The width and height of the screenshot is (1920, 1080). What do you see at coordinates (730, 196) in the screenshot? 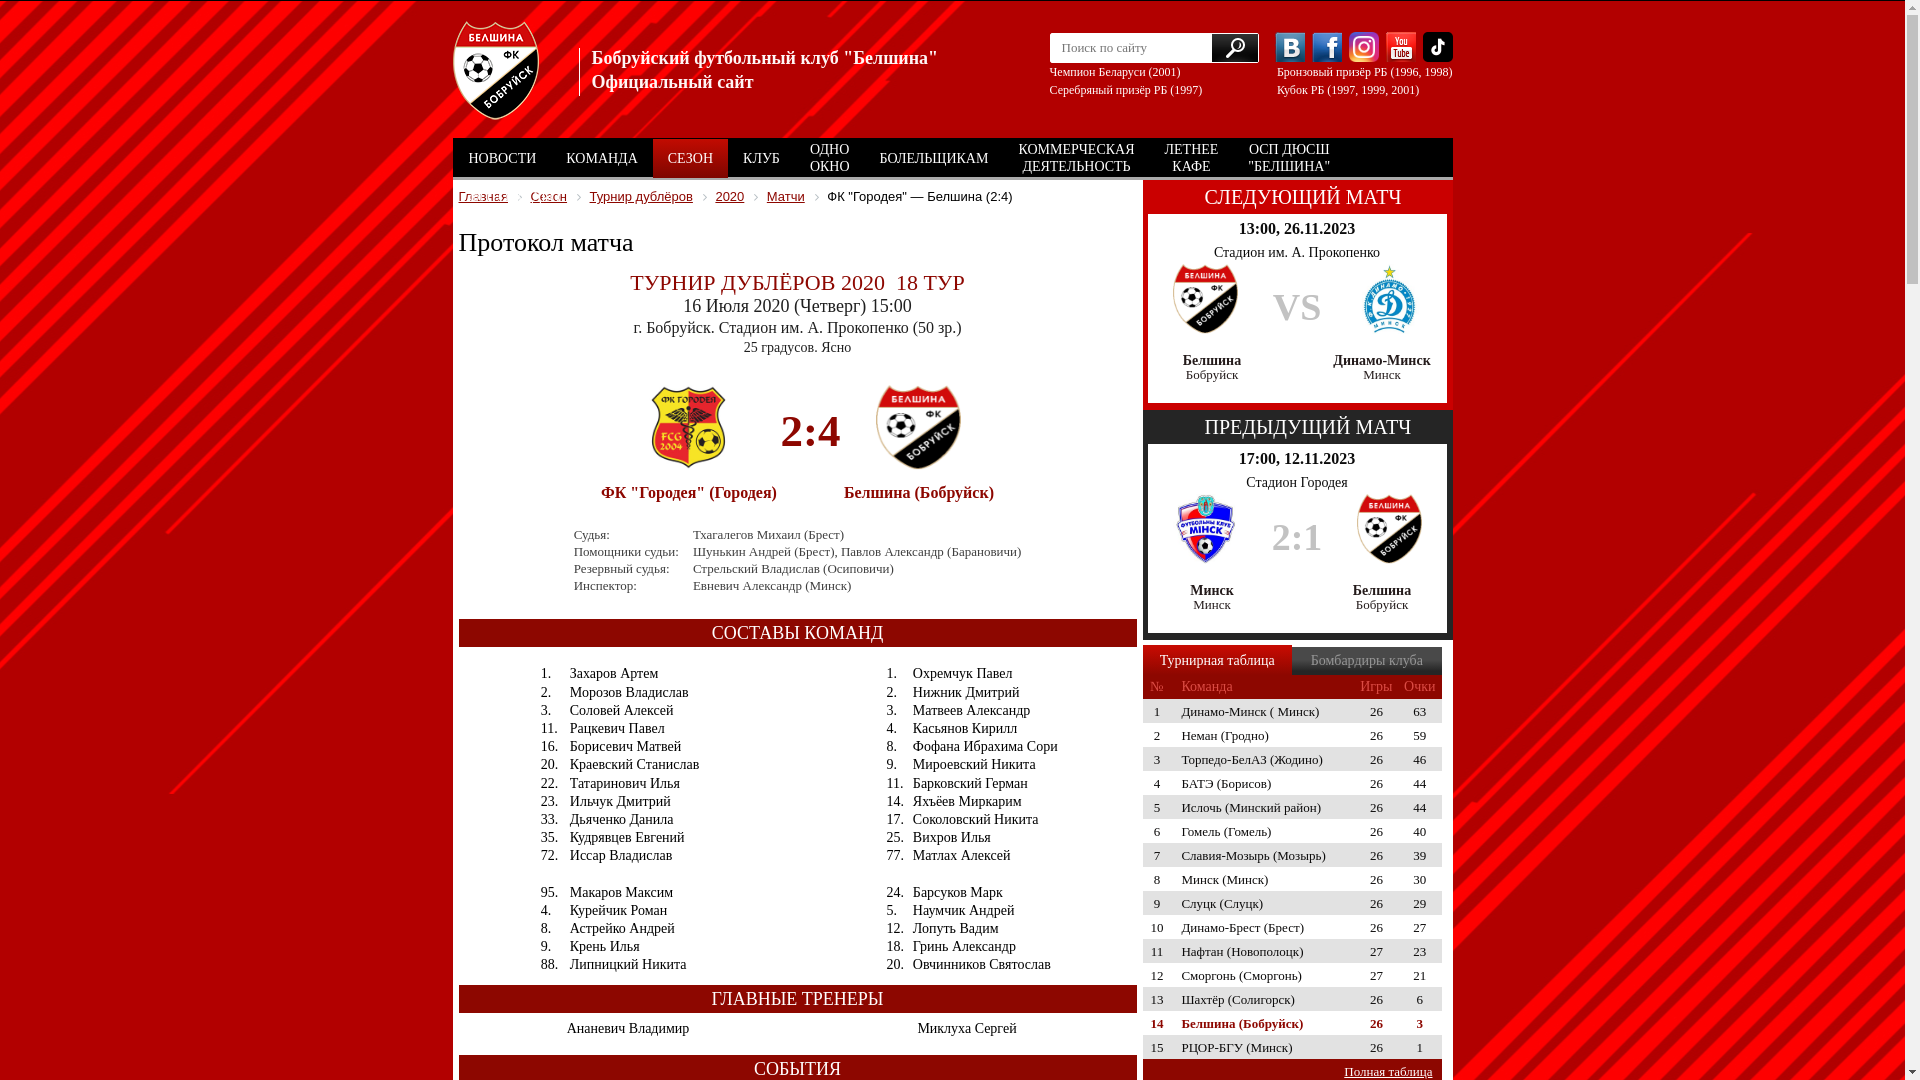
I see `2020` at bounding box center [730, 196].